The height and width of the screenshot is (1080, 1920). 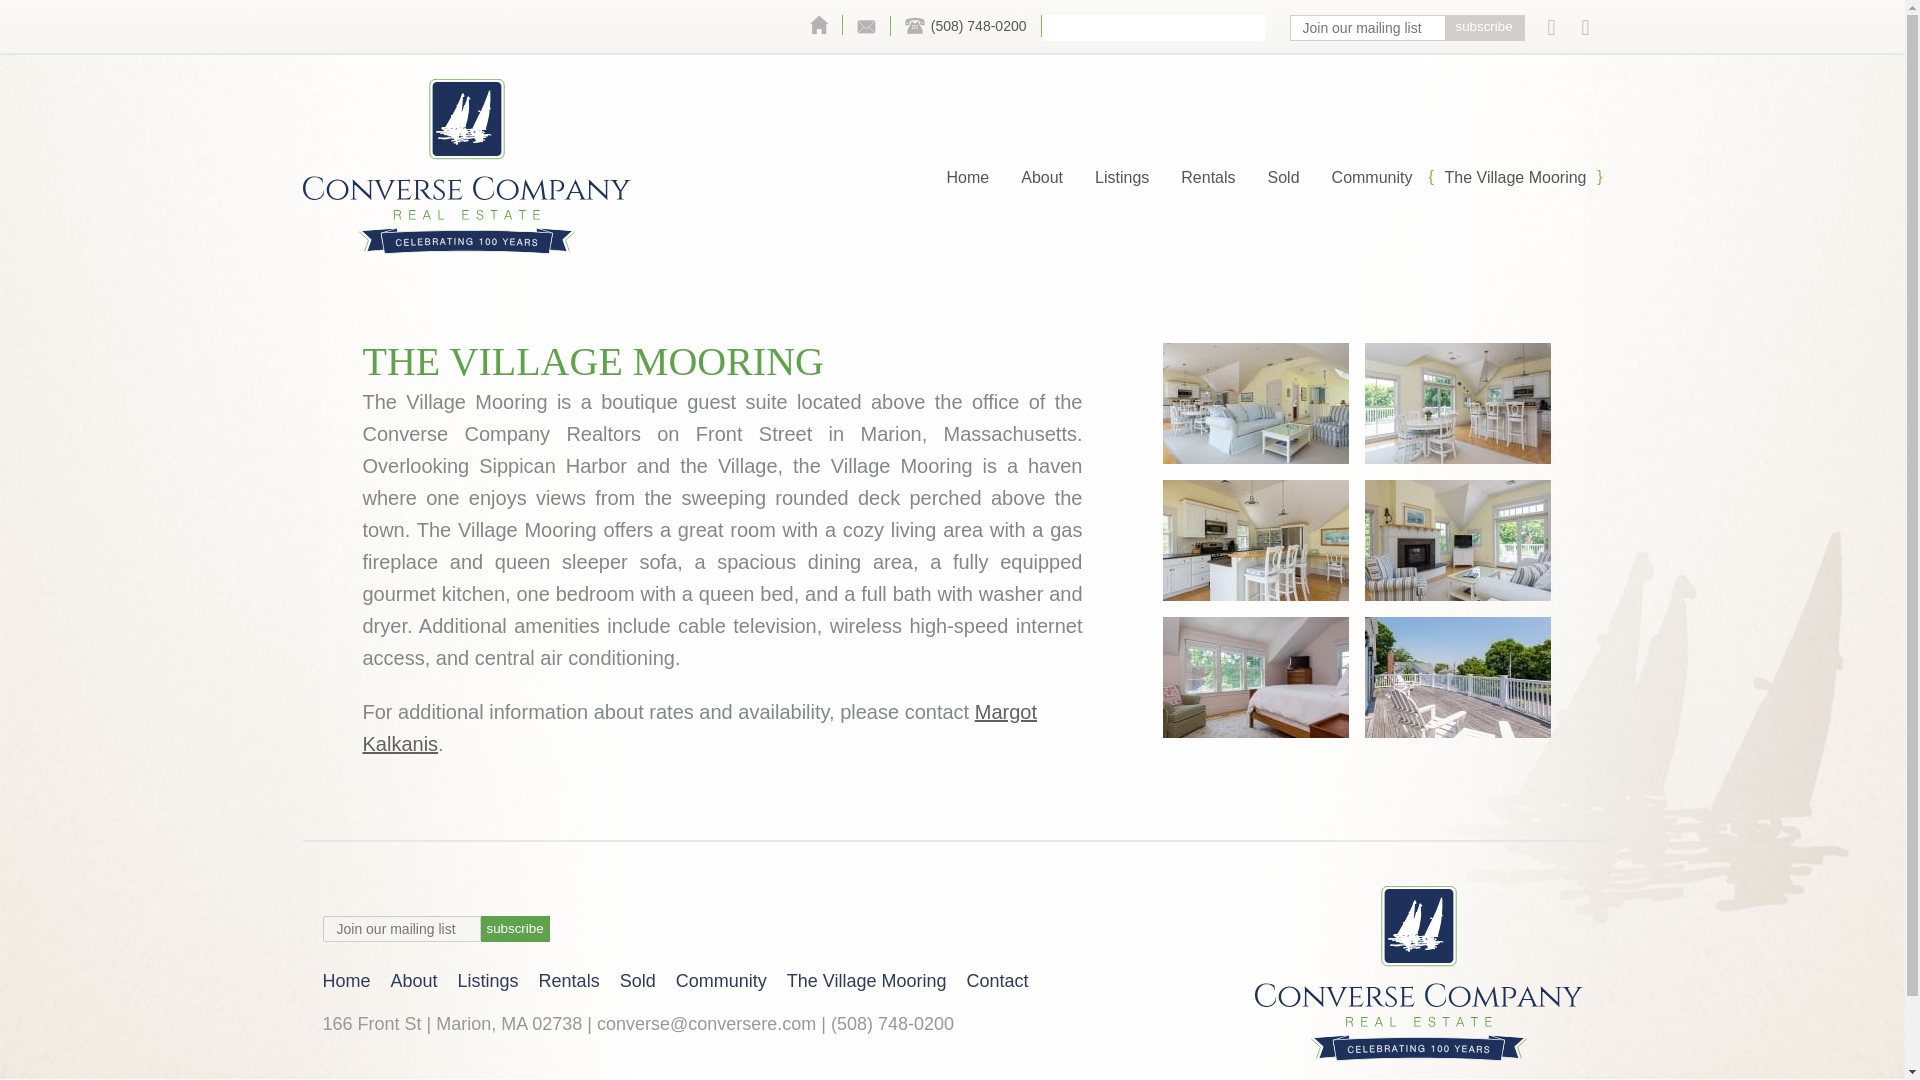 I want to click on The Village Mooring, so click(x=866, y=980).